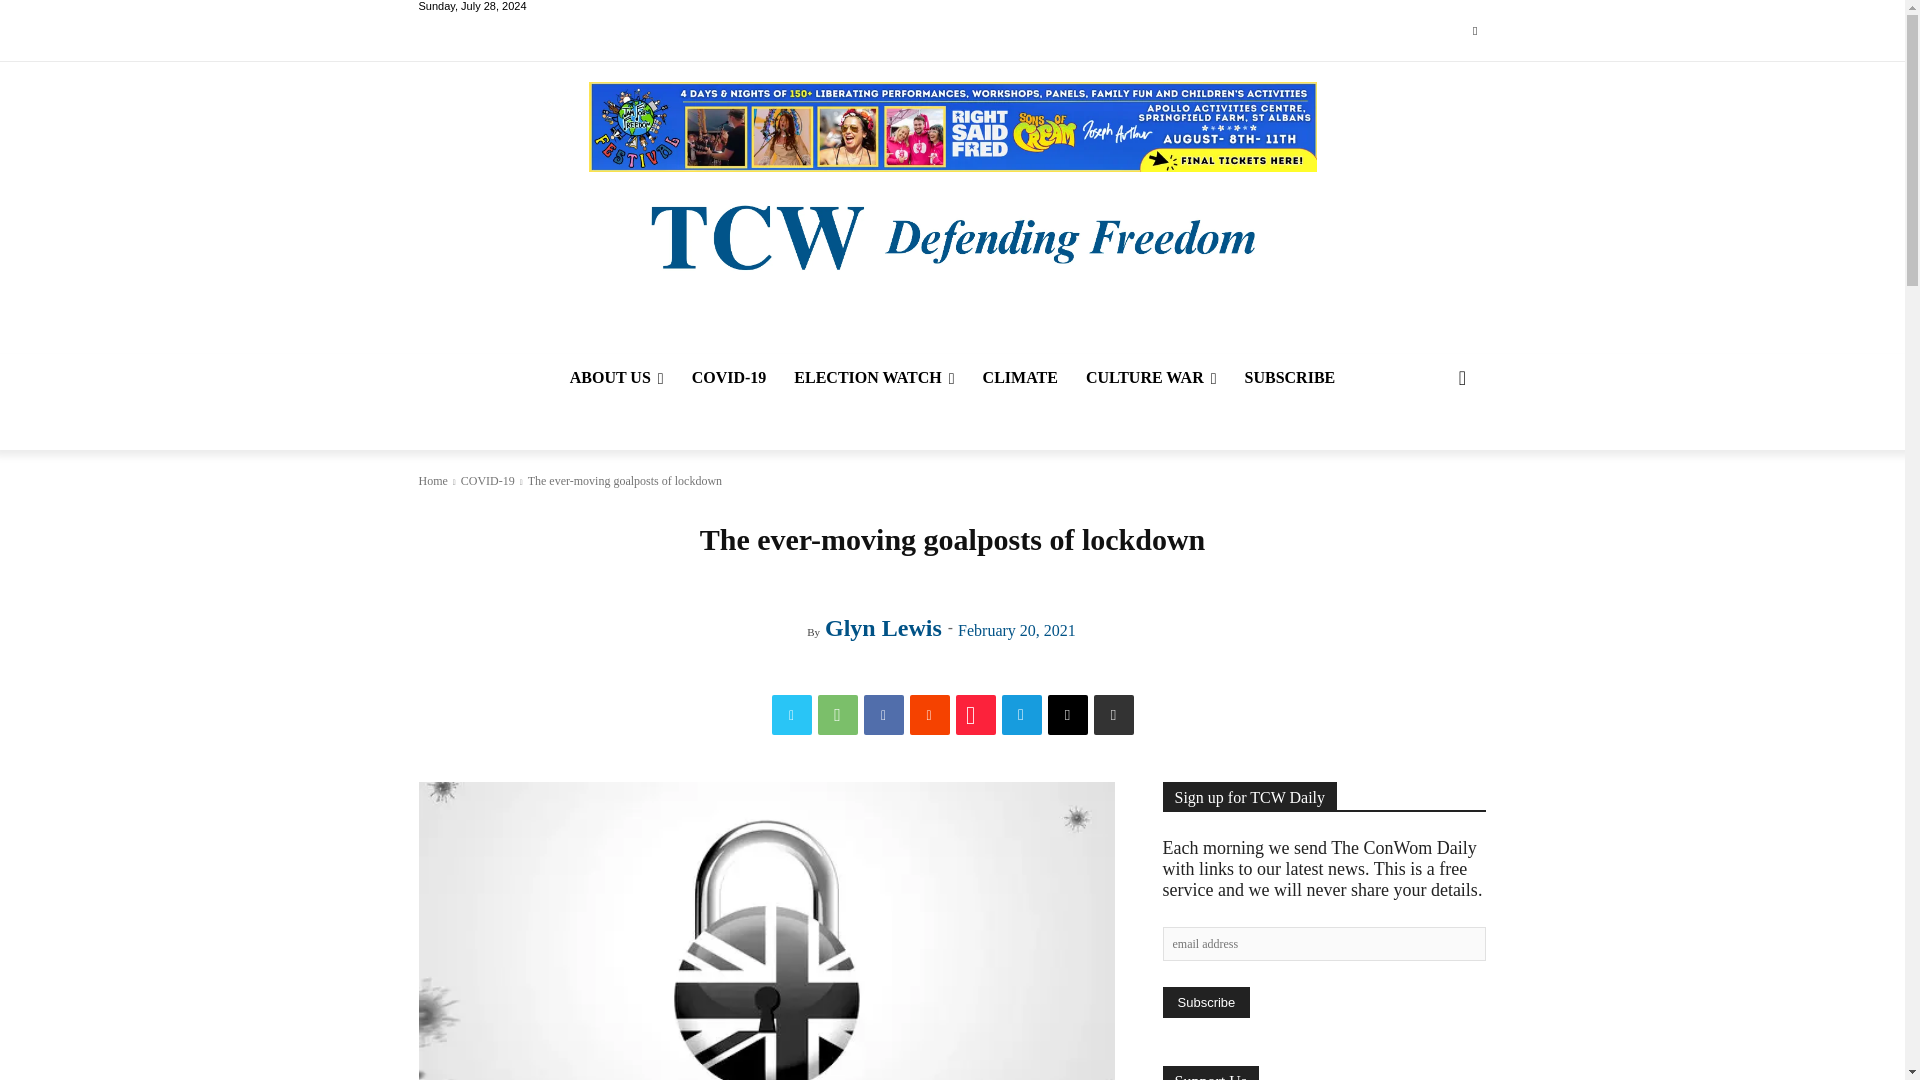  What do you see at coordinates (951, 235) in the screenshot?
I see `The Conservative Woman` at bounding box center [951, 235].